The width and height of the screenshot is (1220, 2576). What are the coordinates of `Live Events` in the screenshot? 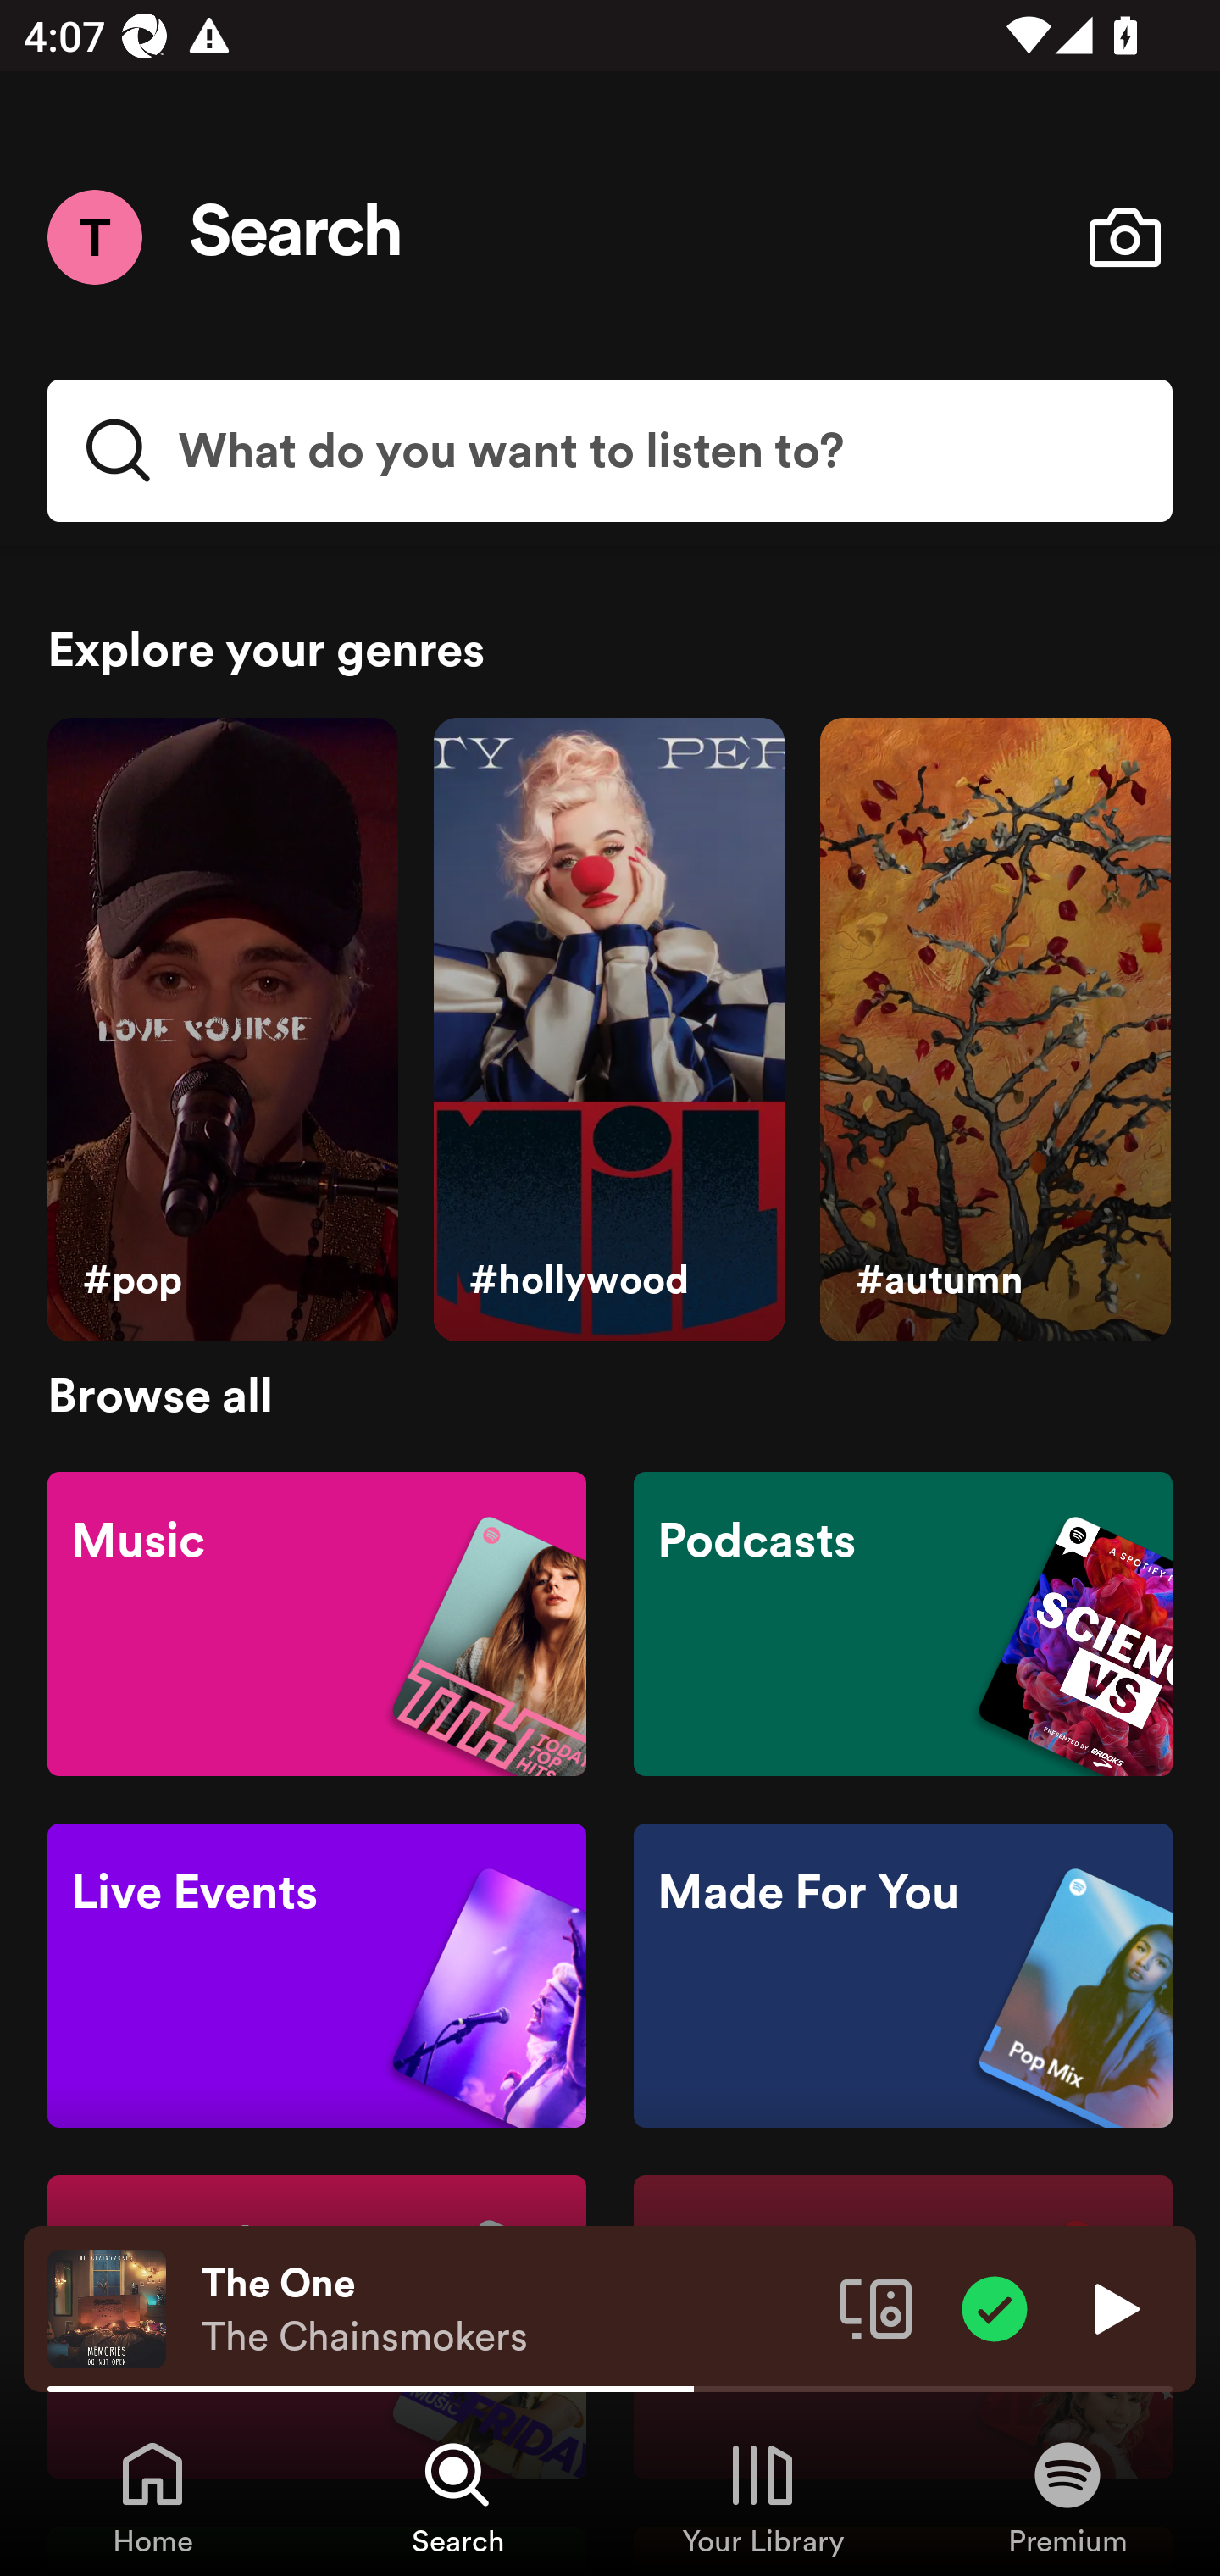 It's located at (317, 1976).